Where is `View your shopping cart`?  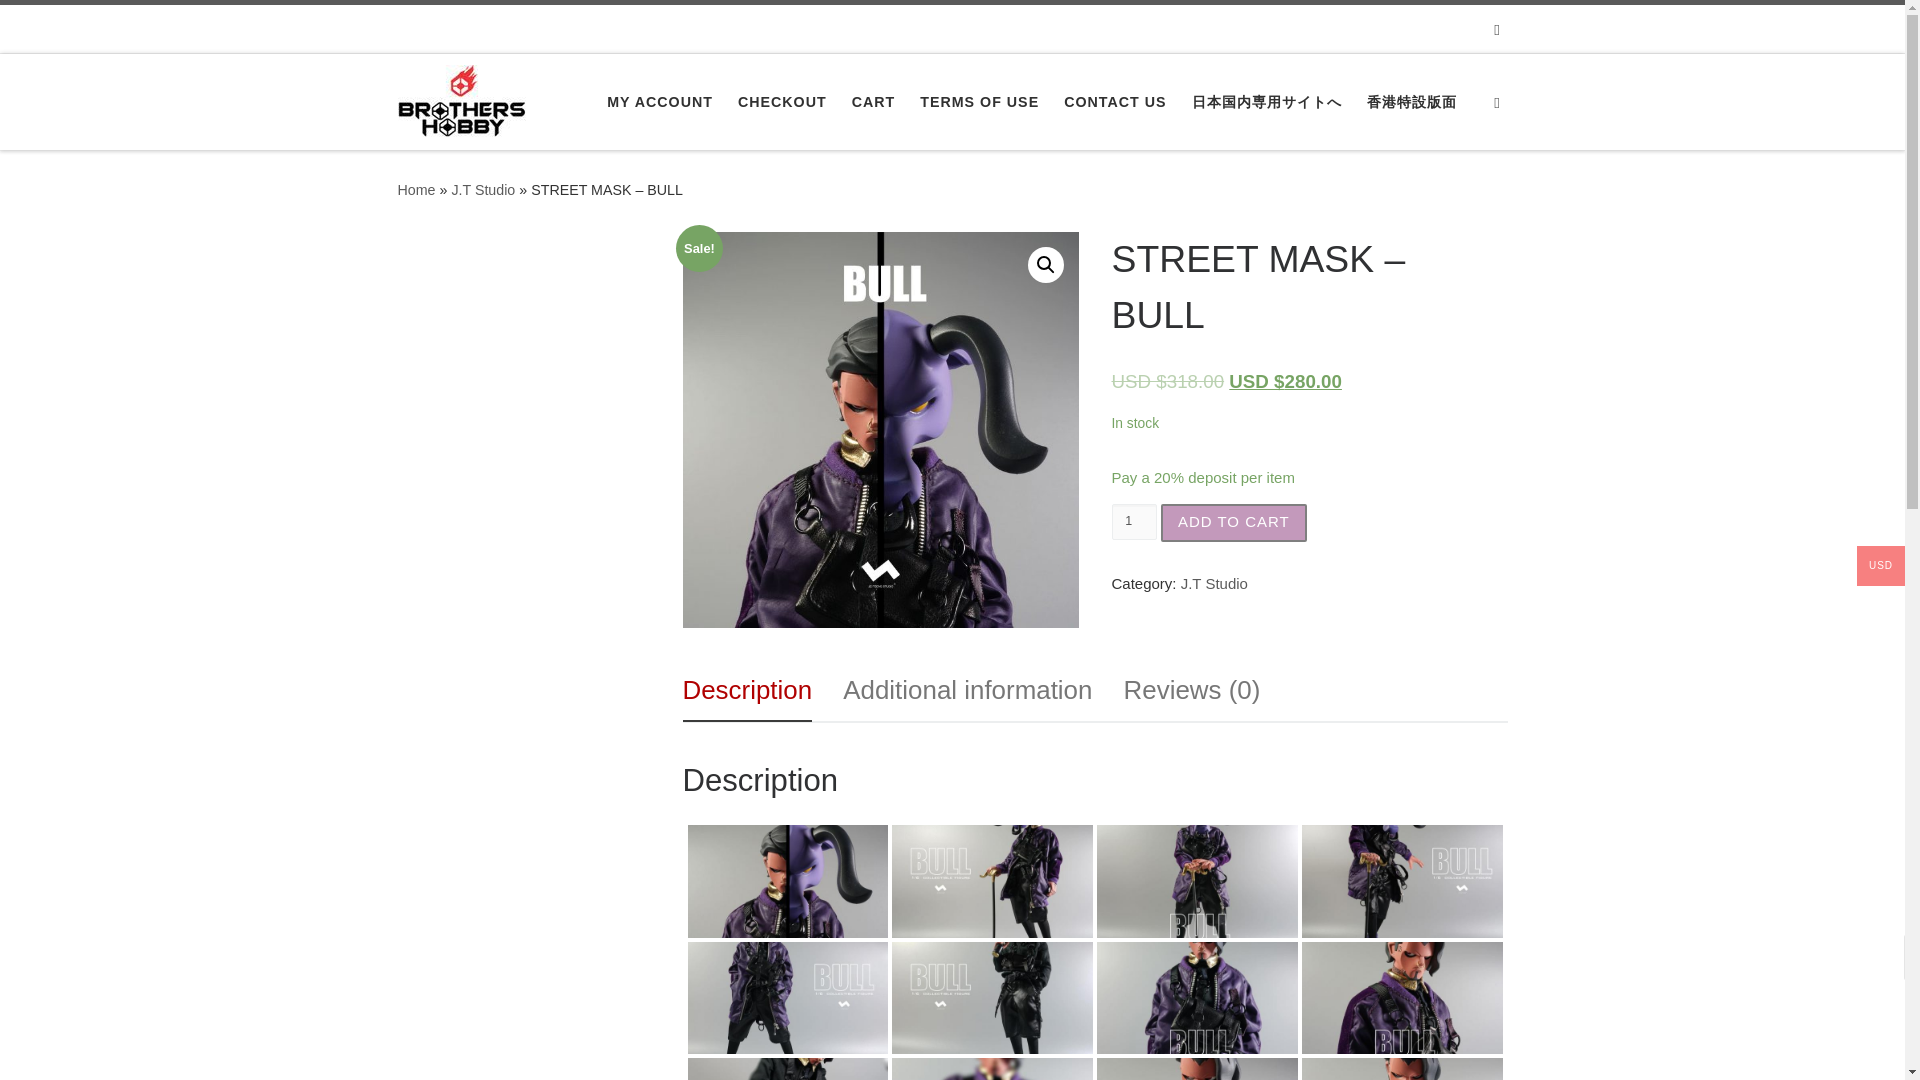
View your shopping cart is located at coordinates (1497, 28).